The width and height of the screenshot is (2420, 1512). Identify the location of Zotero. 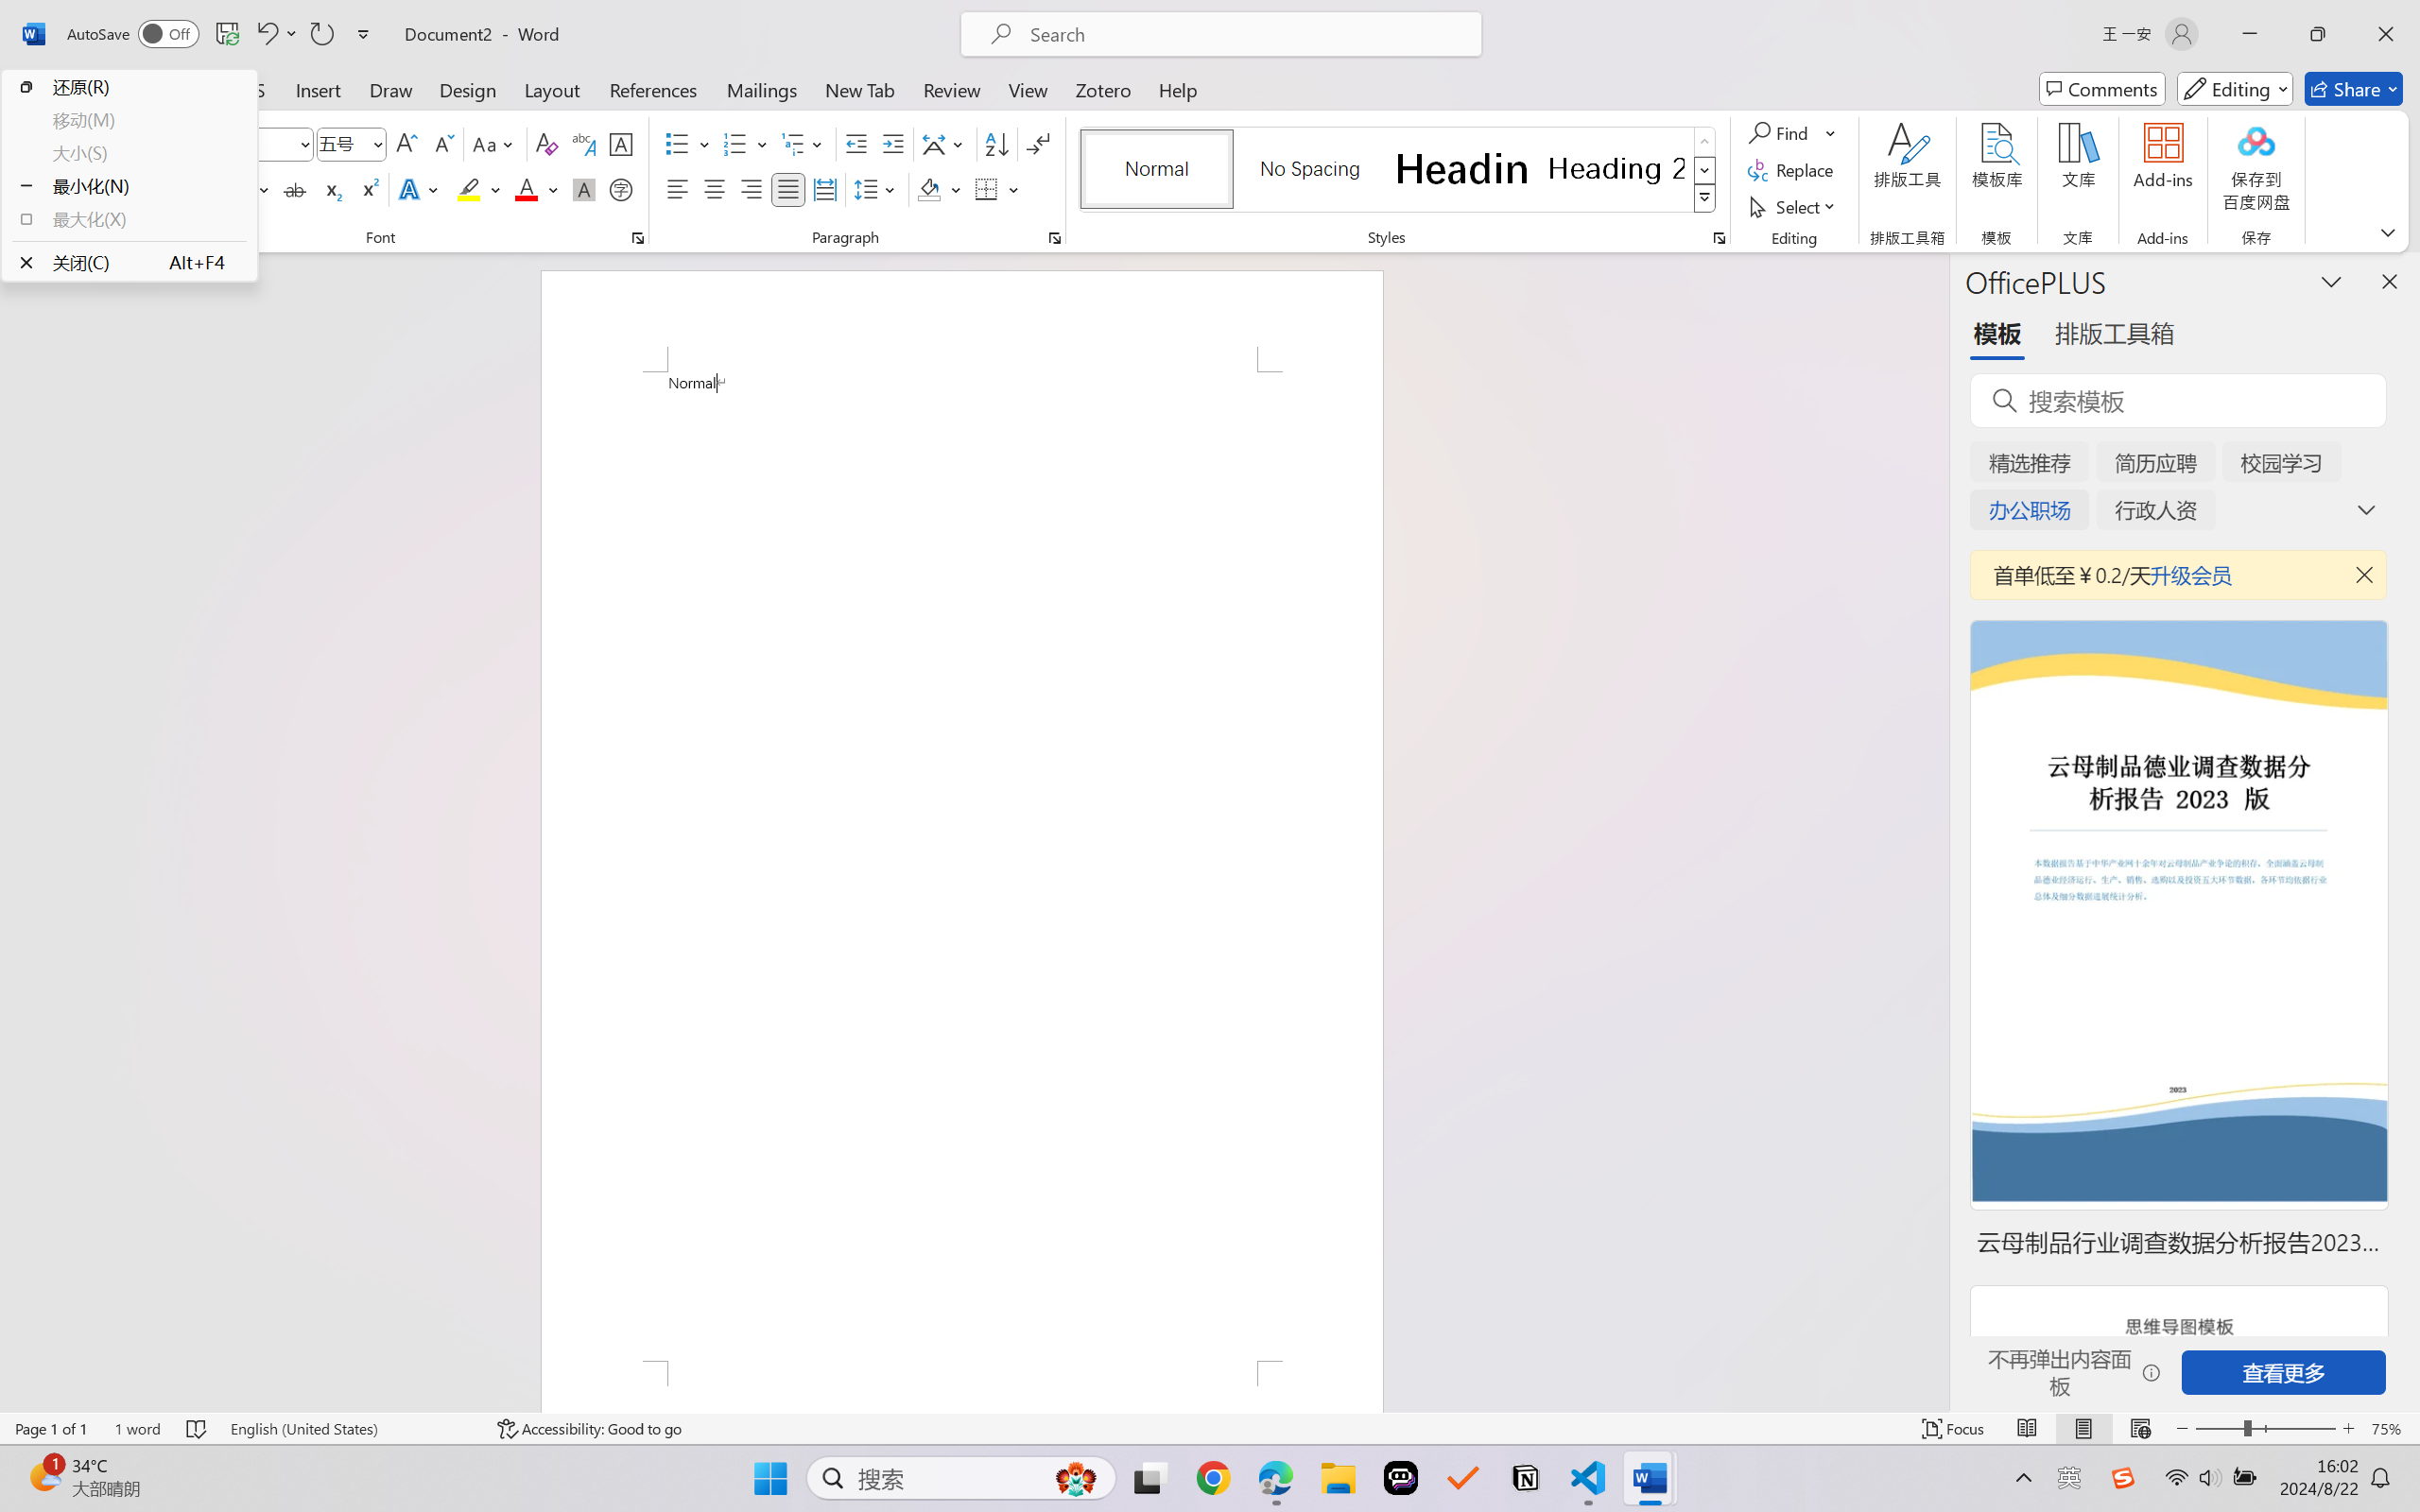
(1102, 89).